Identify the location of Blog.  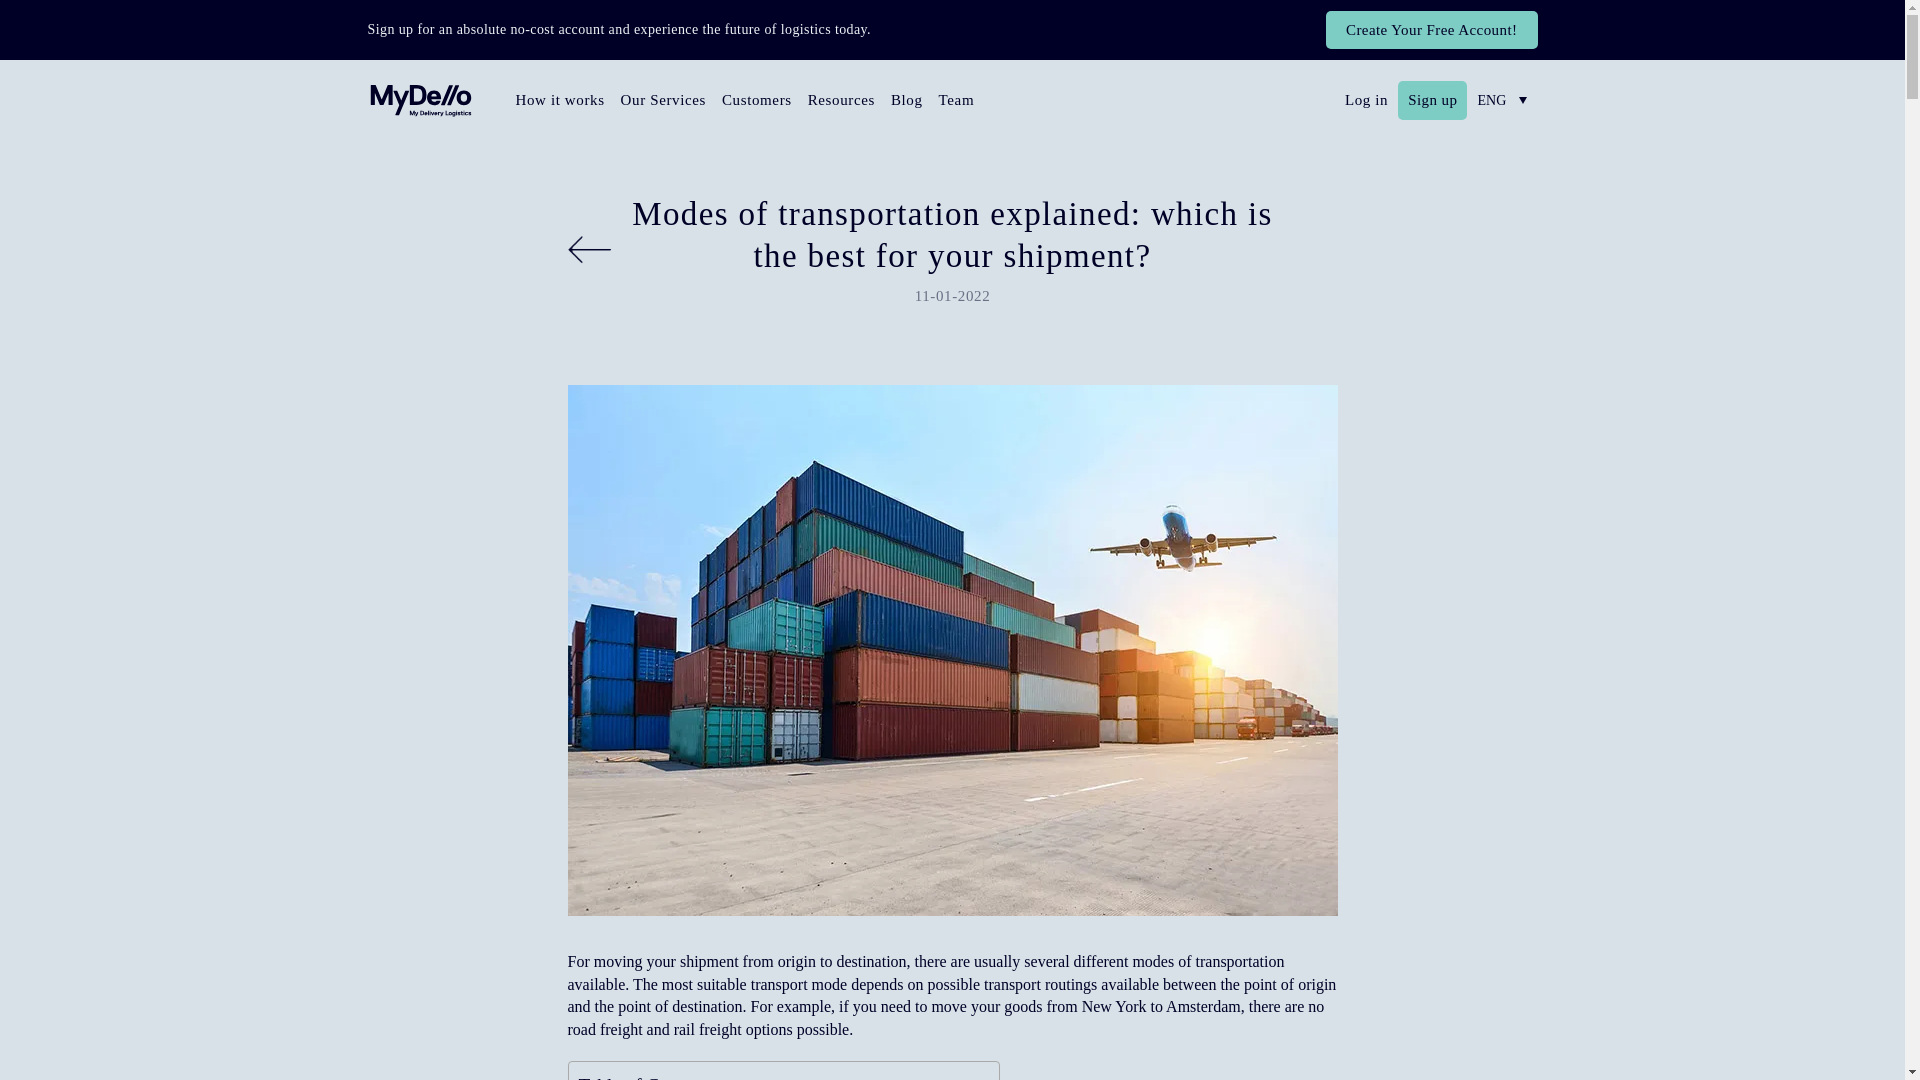
(907, 102).